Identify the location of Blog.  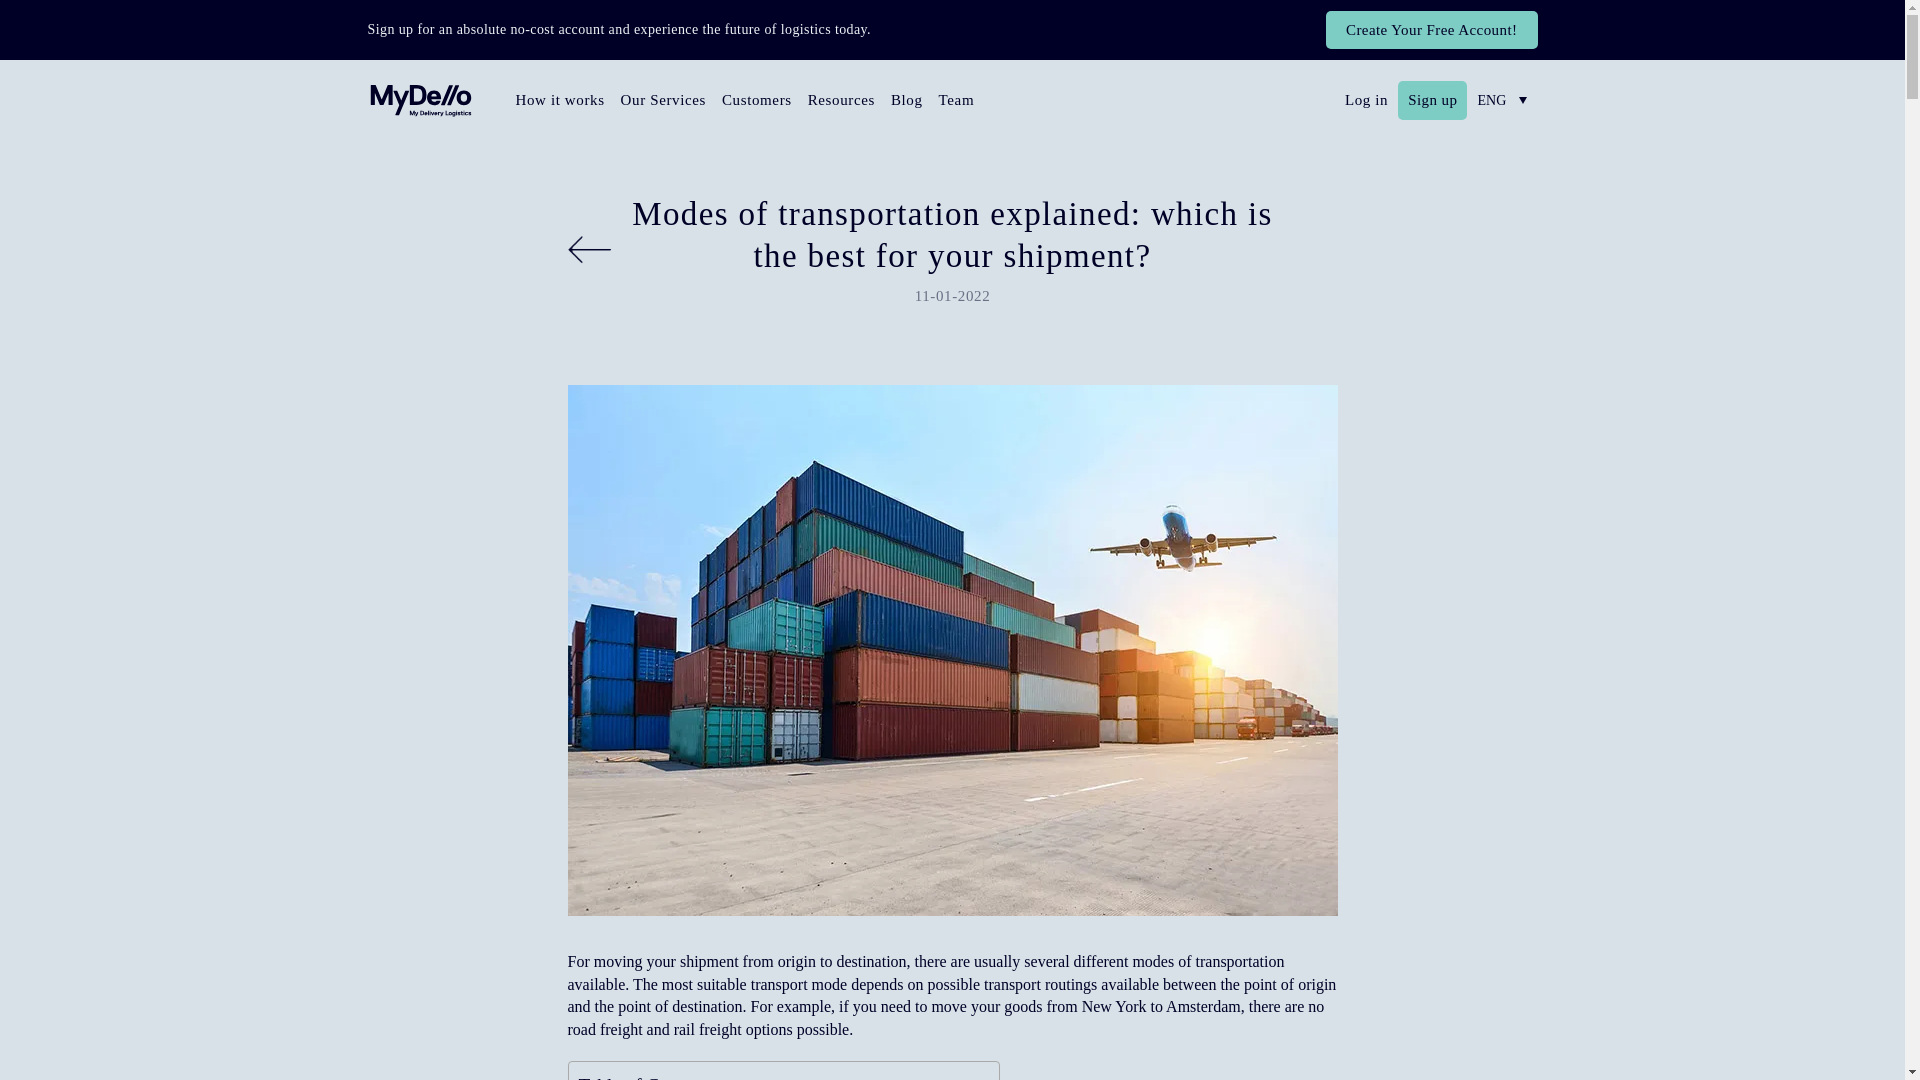
(907, 102).